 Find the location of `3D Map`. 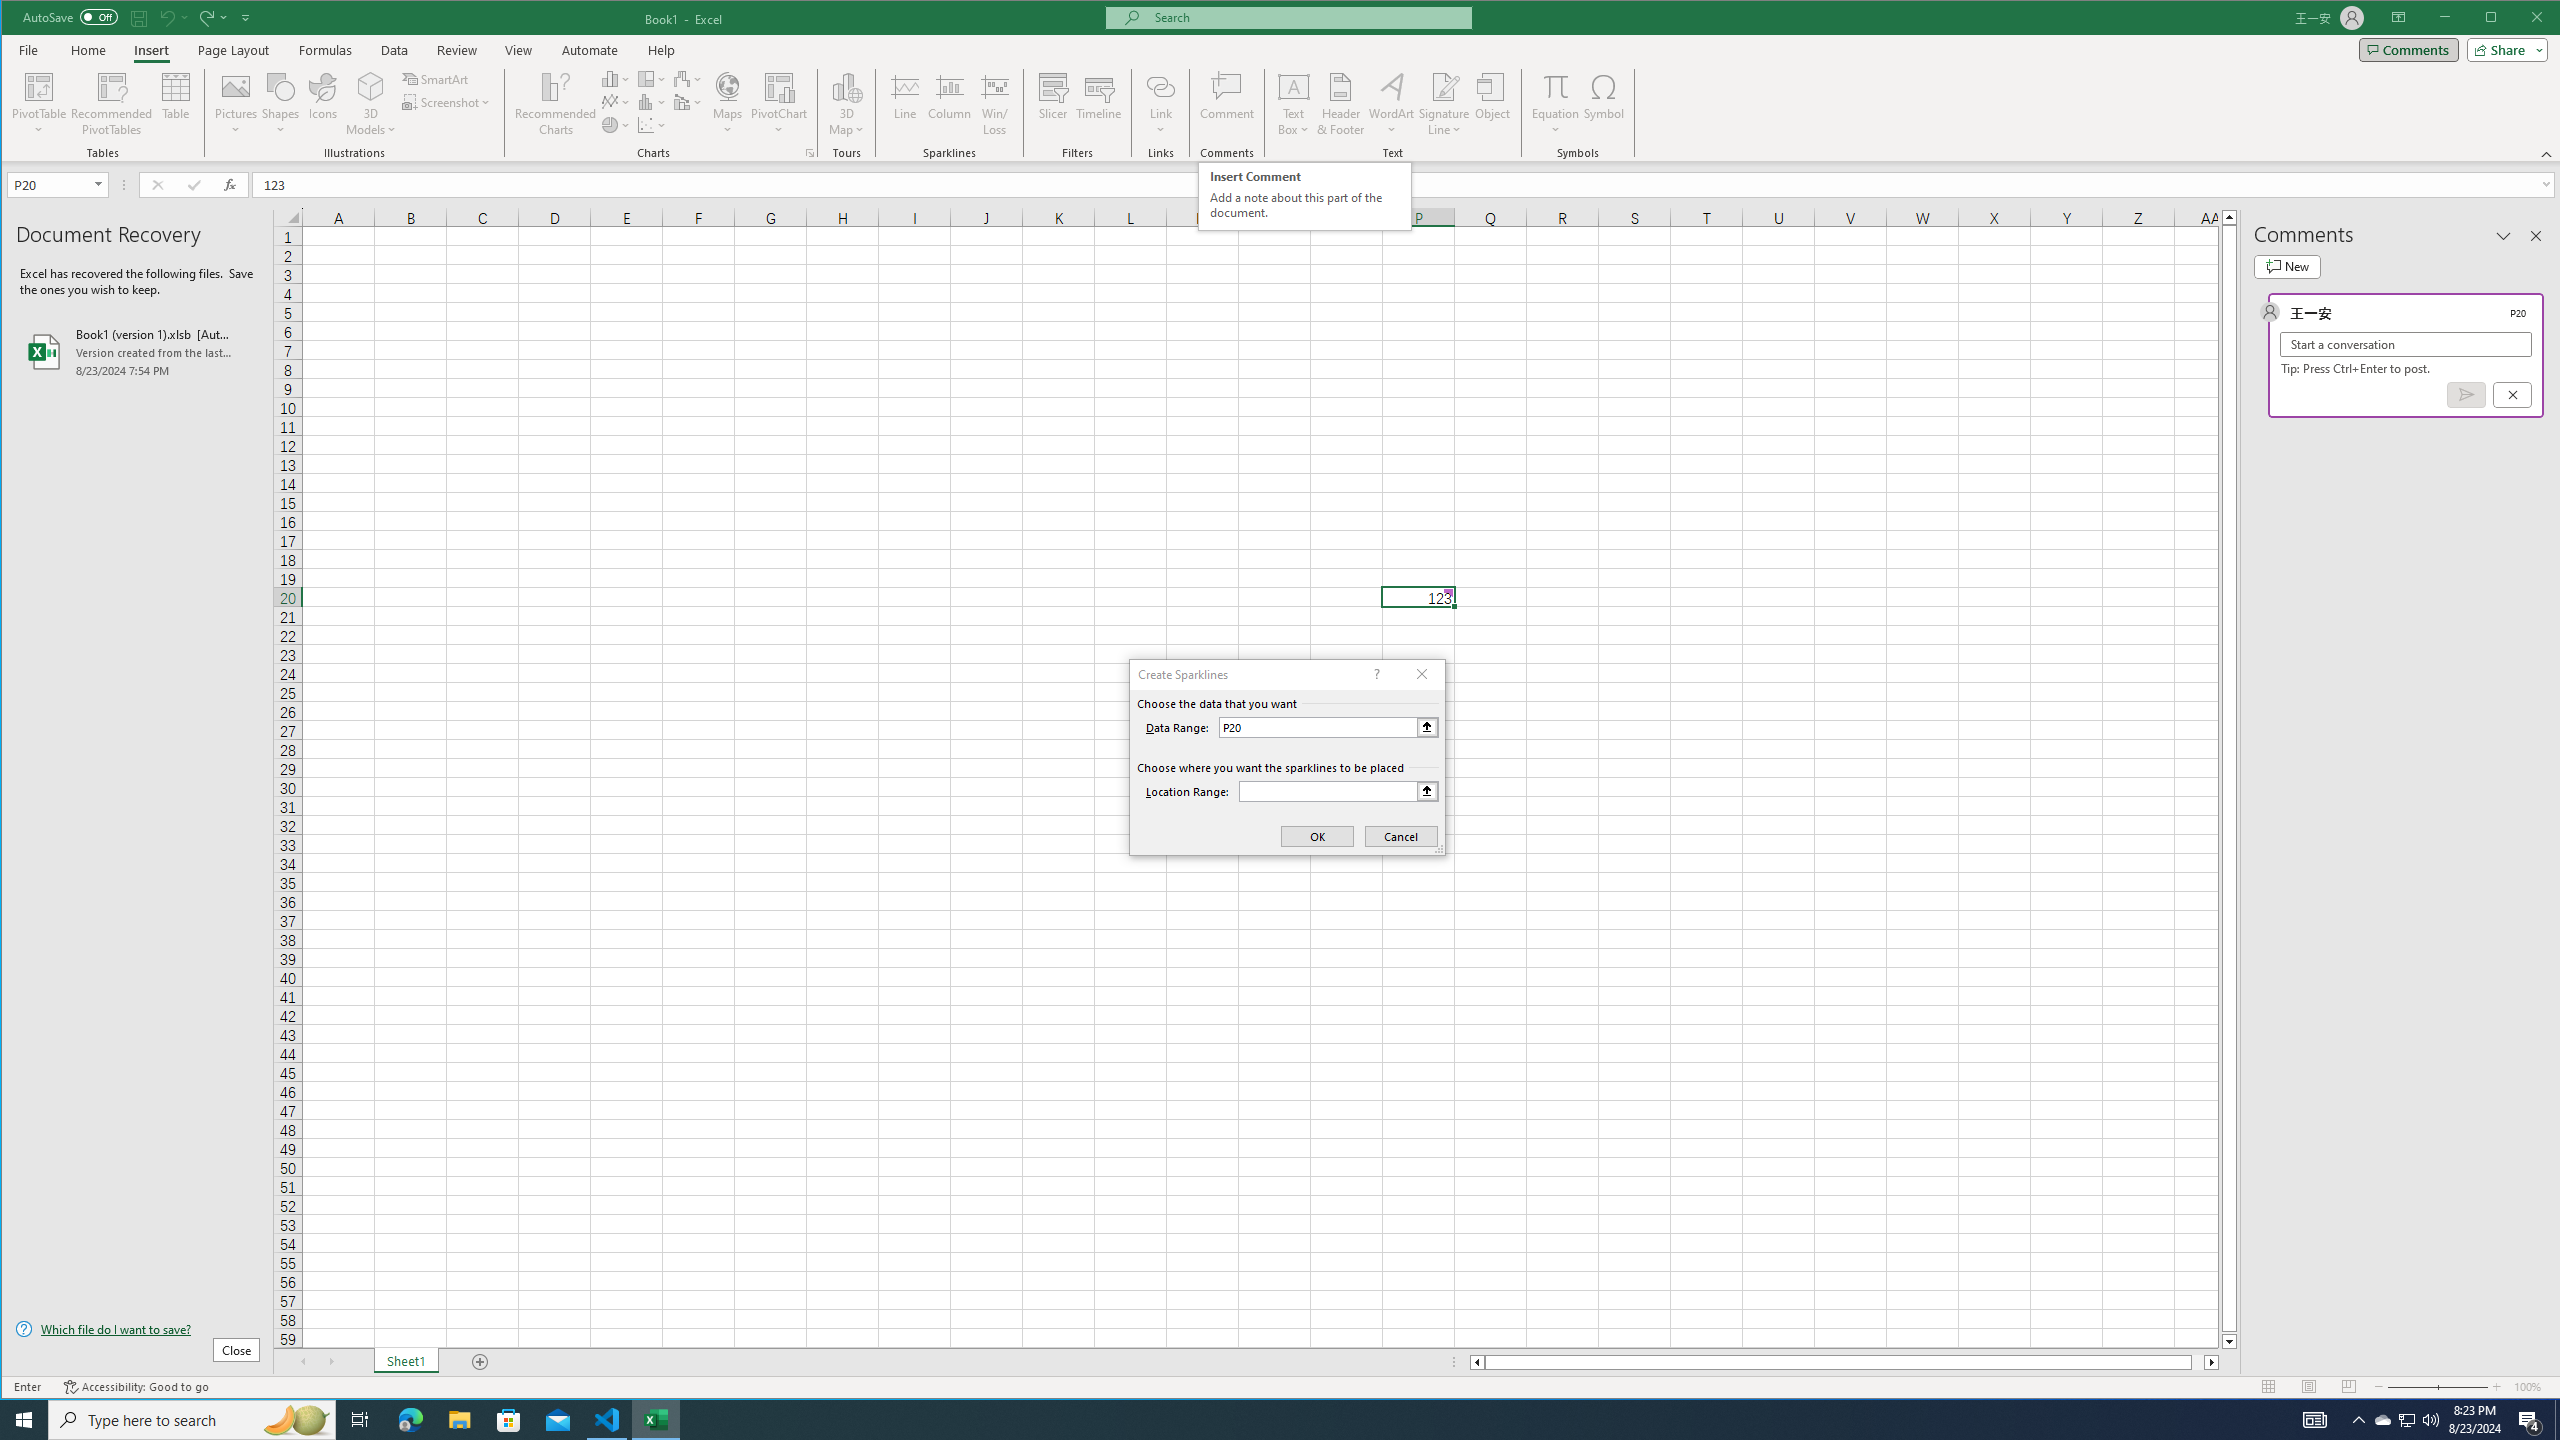

3D Map is located at coordinates (846, 86).